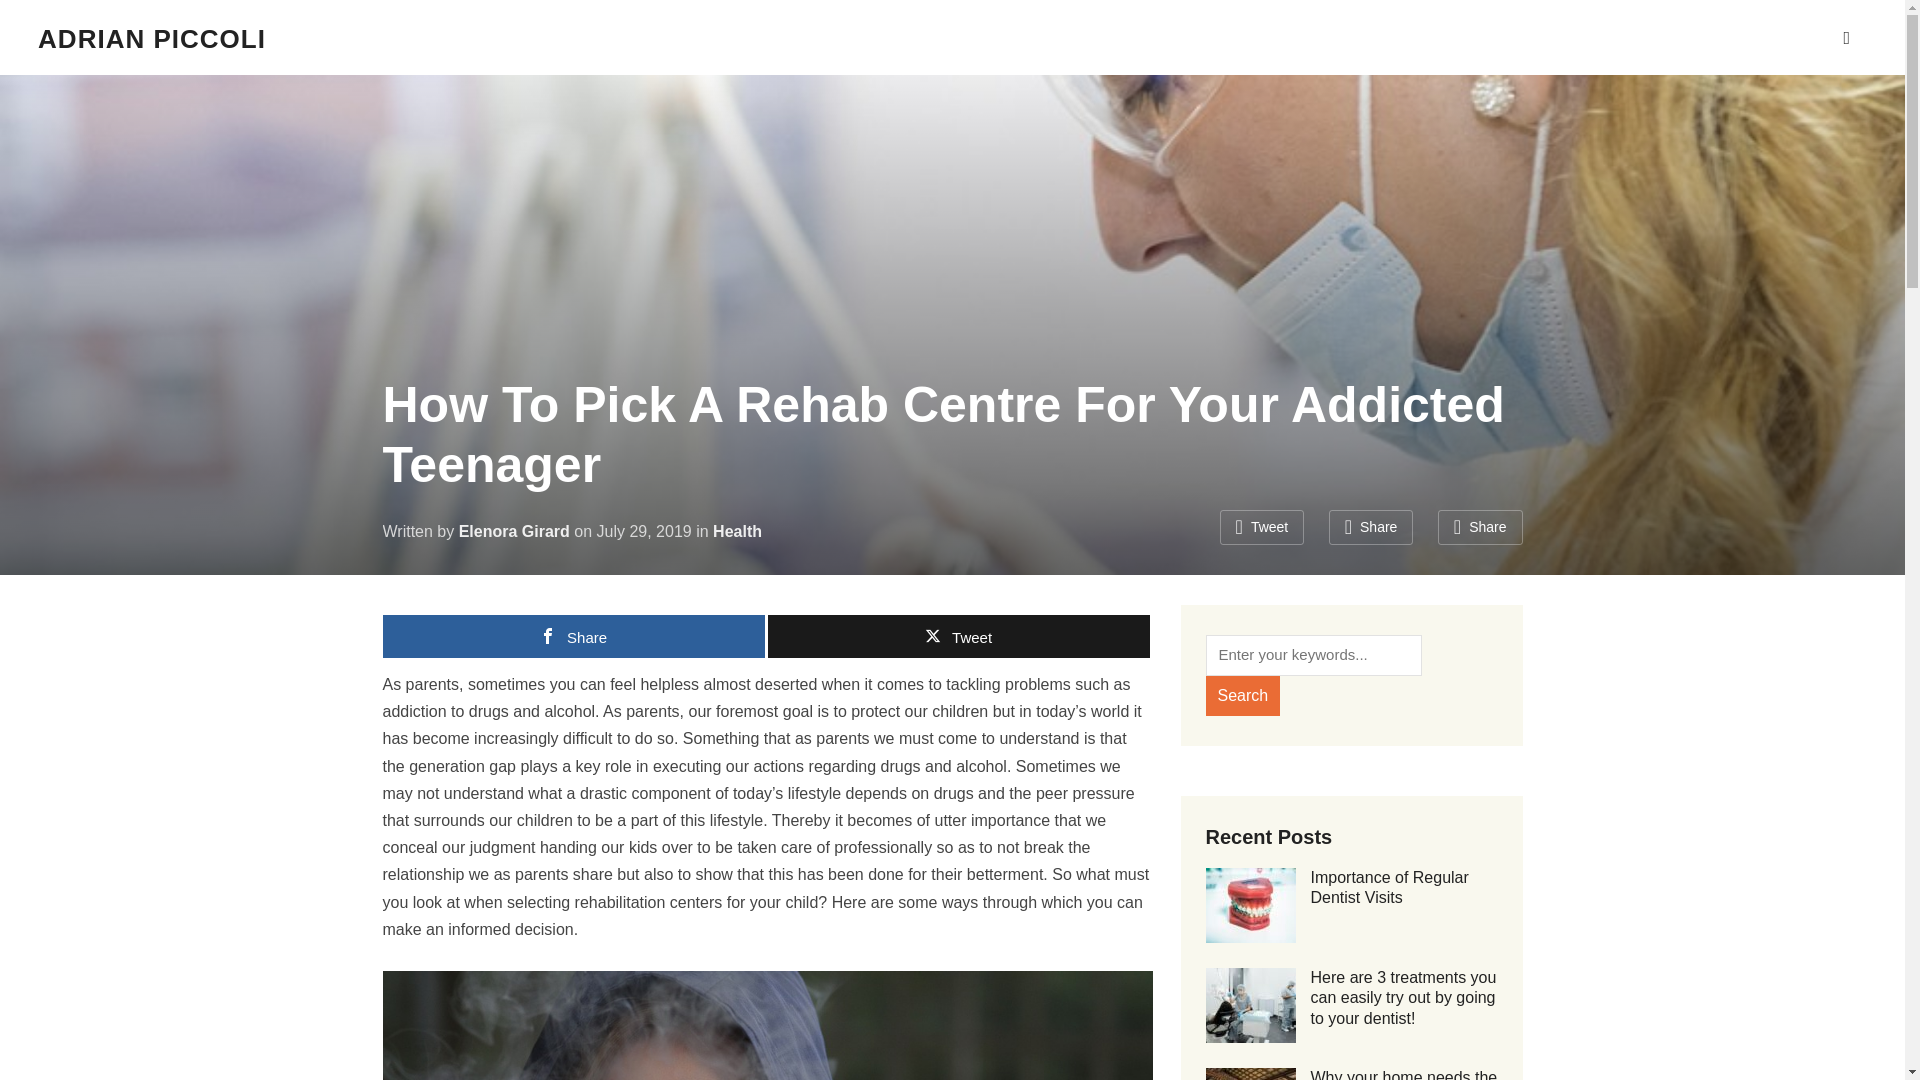  What do you see at coordinates (1370, 527) in the screenshot?
I see `Share this on Facebook` at bounding box center [1370, 527].